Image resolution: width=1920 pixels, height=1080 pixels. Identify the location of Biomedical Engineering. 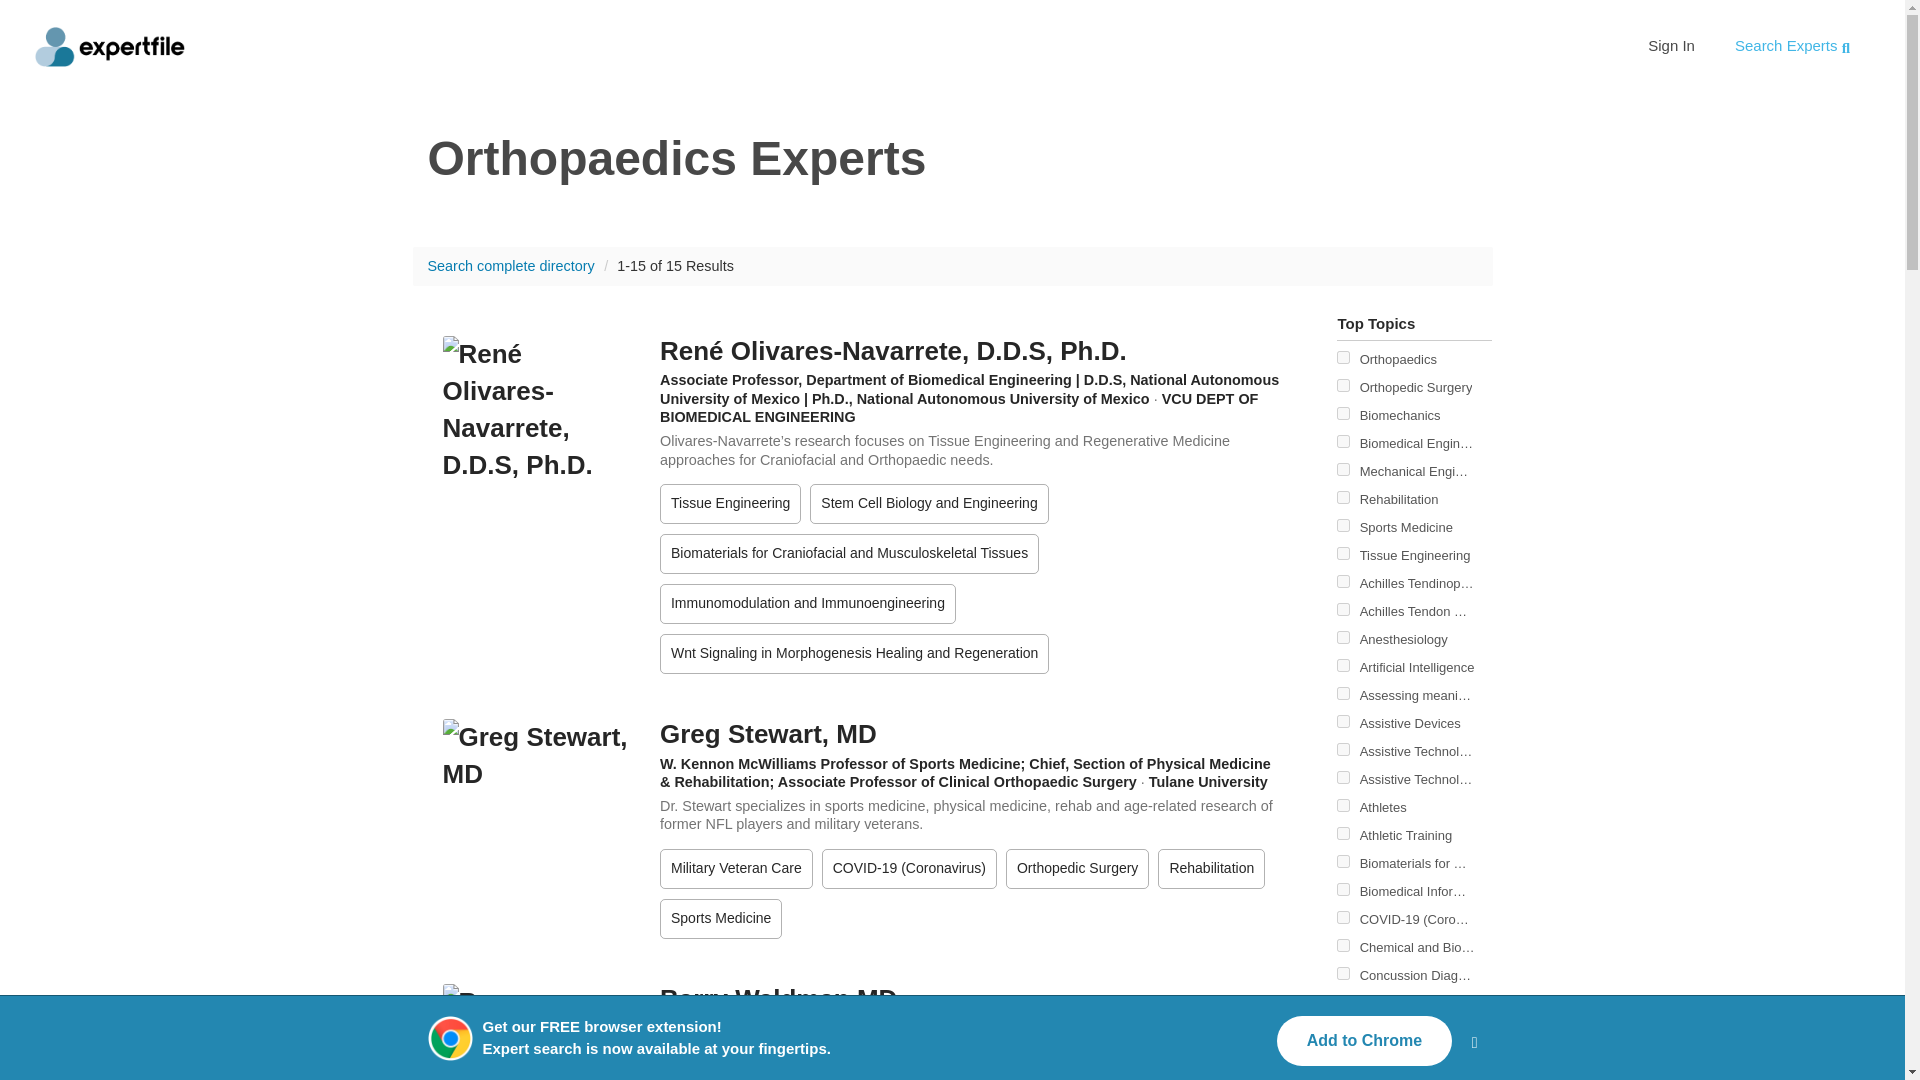
(1405, 444).